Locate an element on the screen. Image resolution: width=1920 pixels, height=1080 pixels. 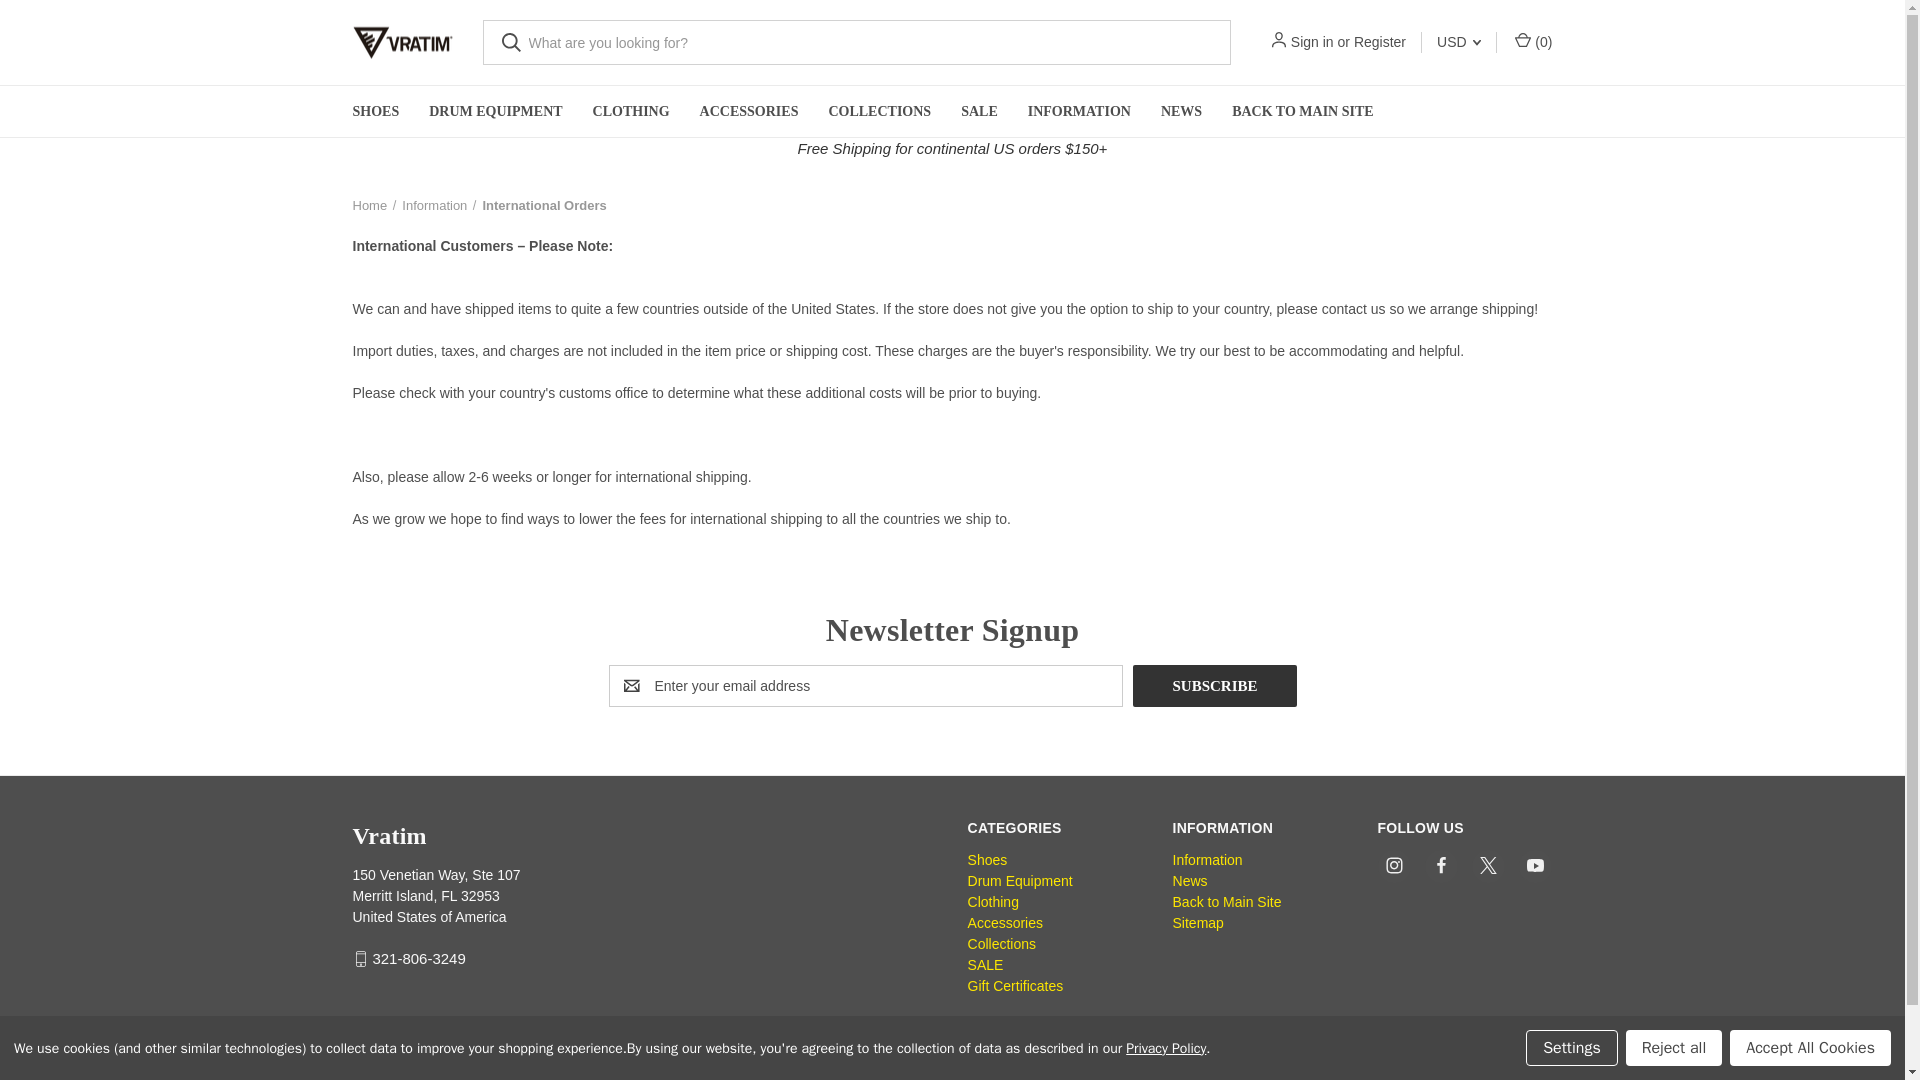
Contact Vratim is located at coordinates (1354, 309).